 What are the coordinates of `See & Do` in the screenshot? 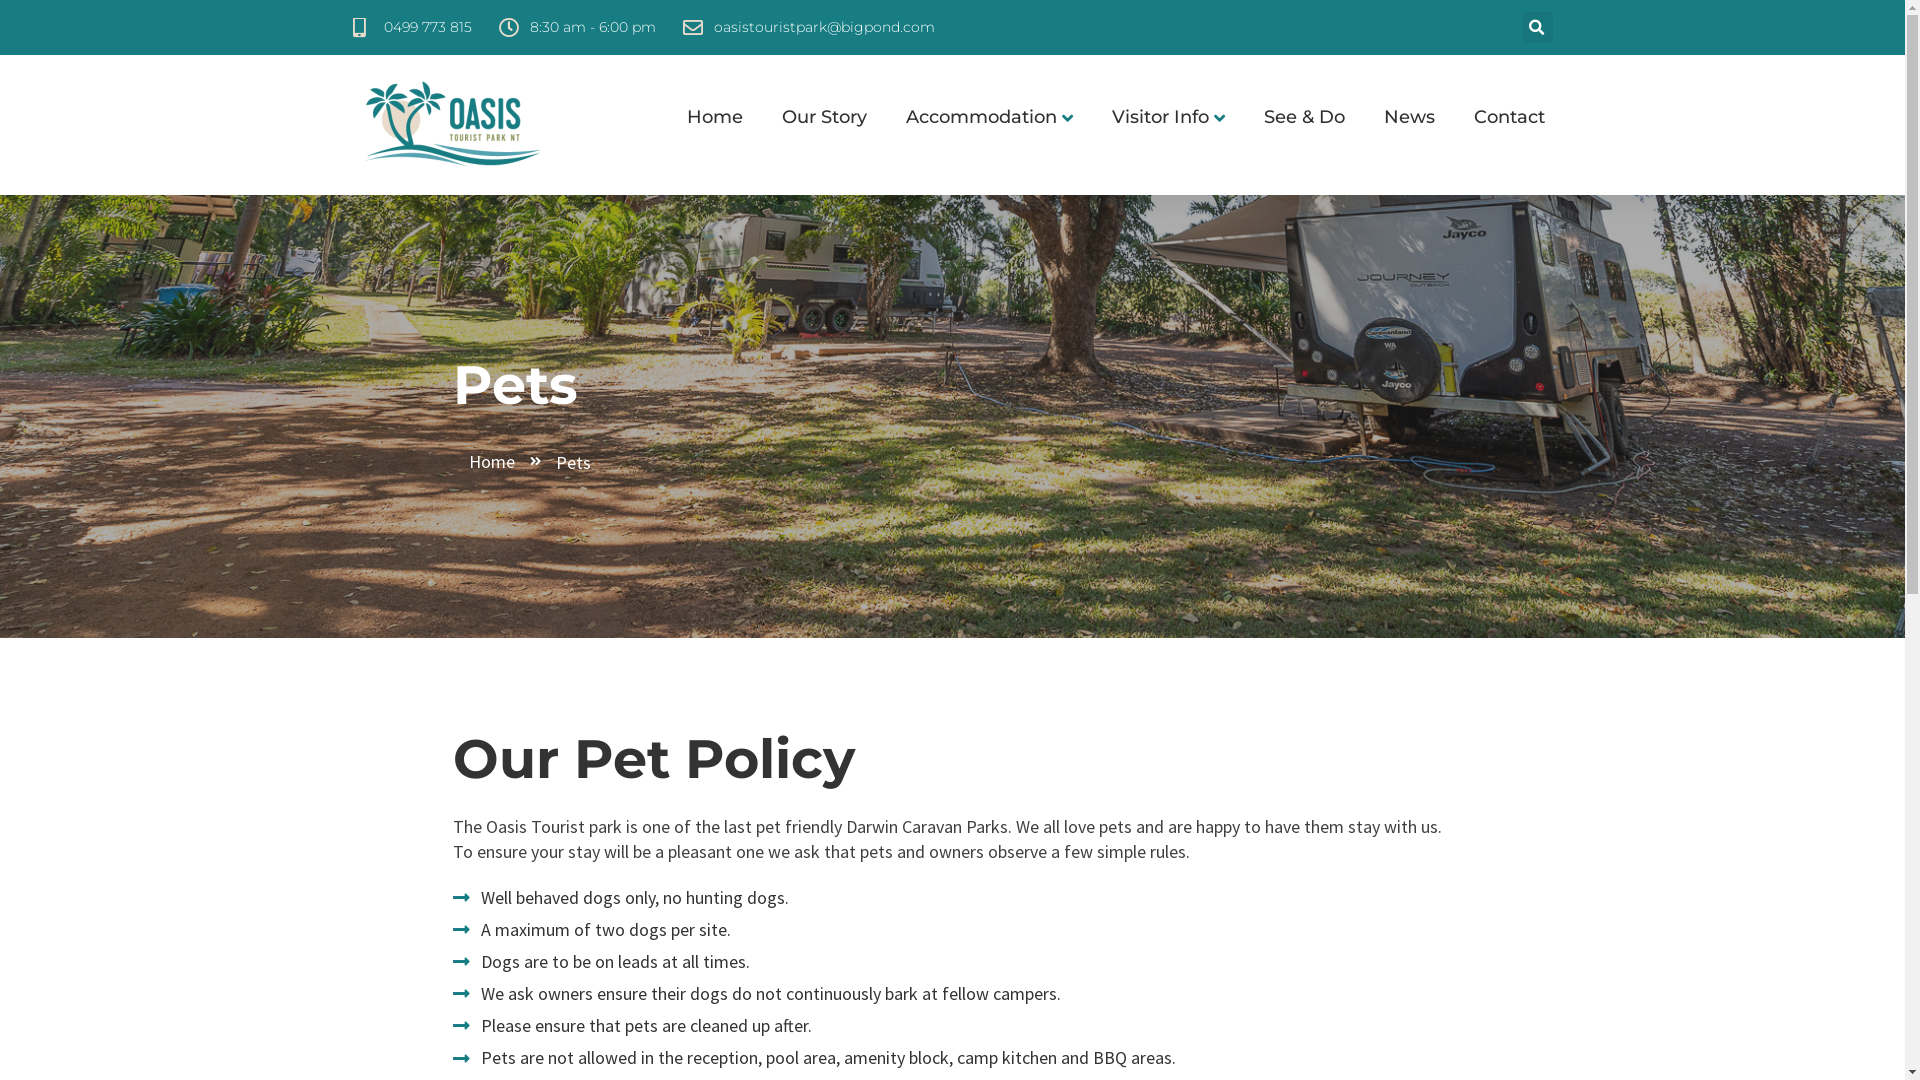 It's located at (1294, 118).